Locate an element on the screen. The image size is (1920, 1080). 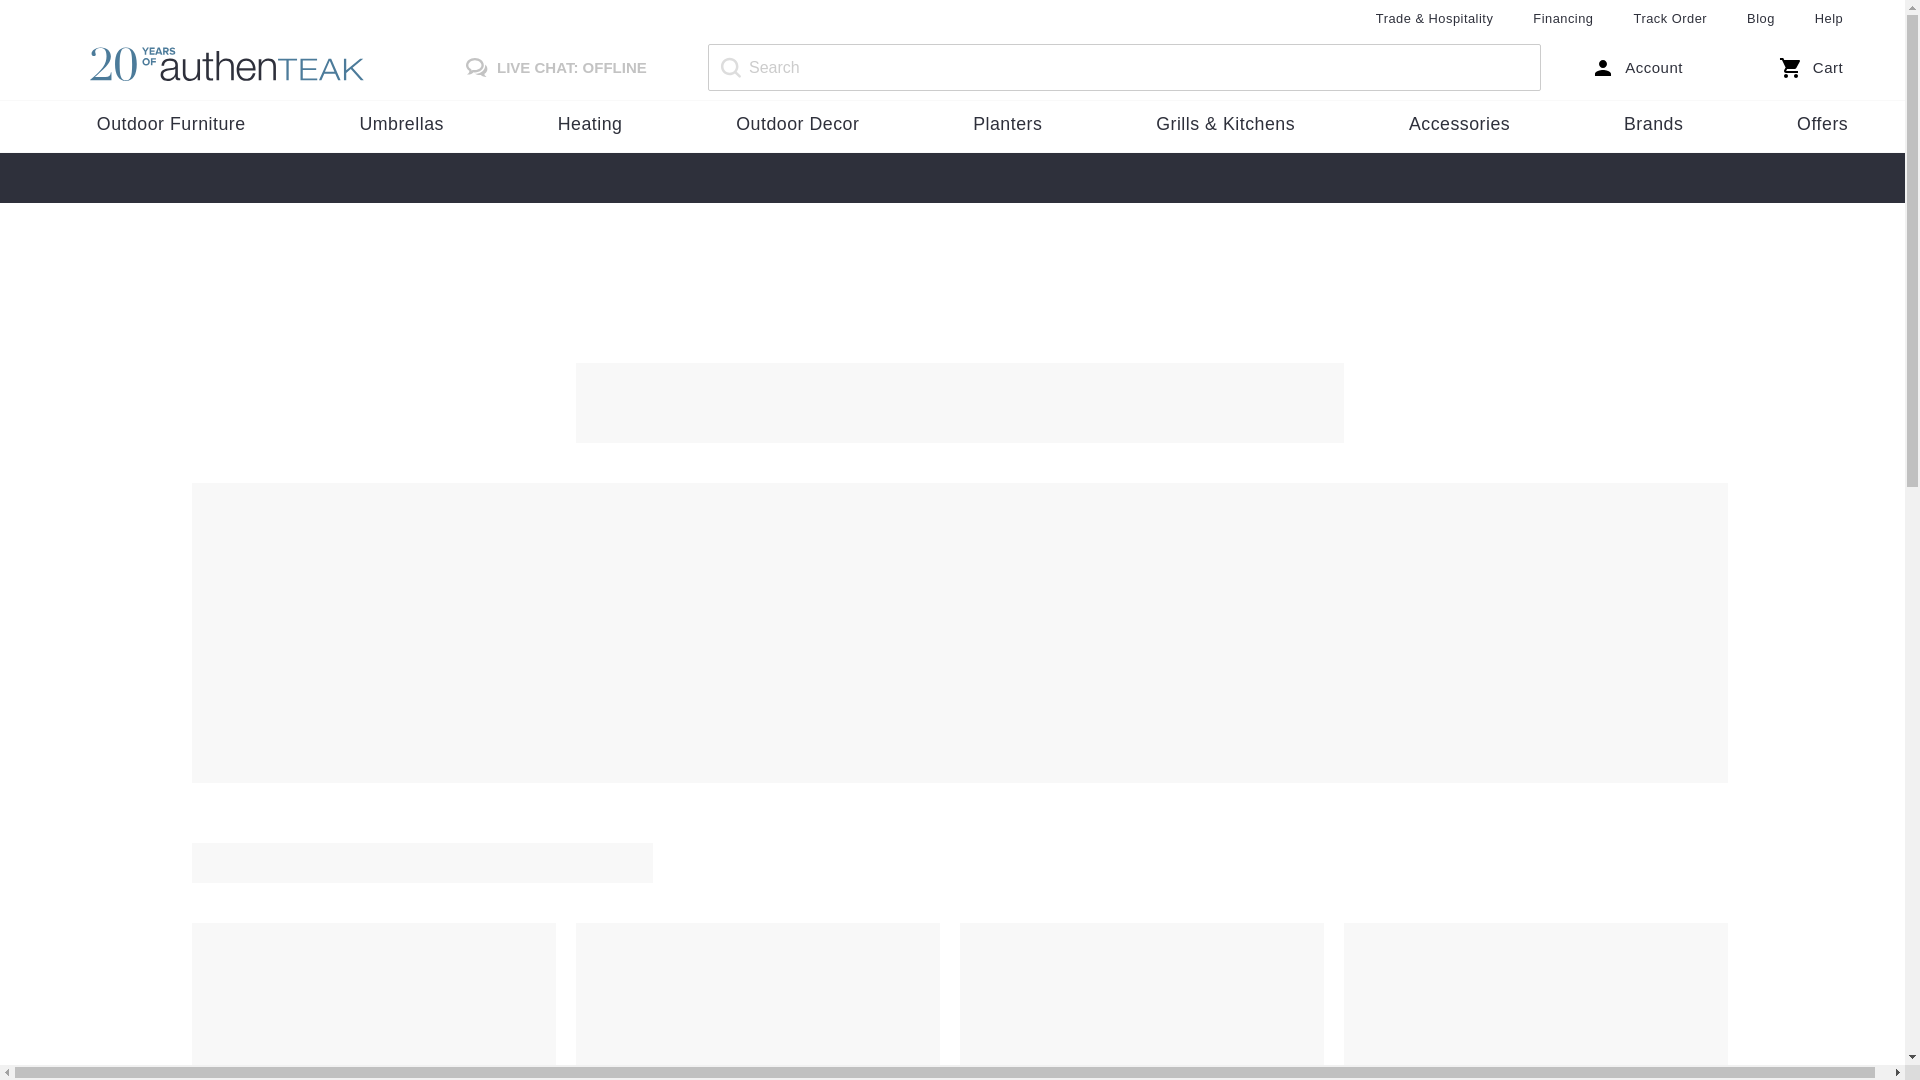
Shop Outdoor Decor is located at coordinates (798, 125).